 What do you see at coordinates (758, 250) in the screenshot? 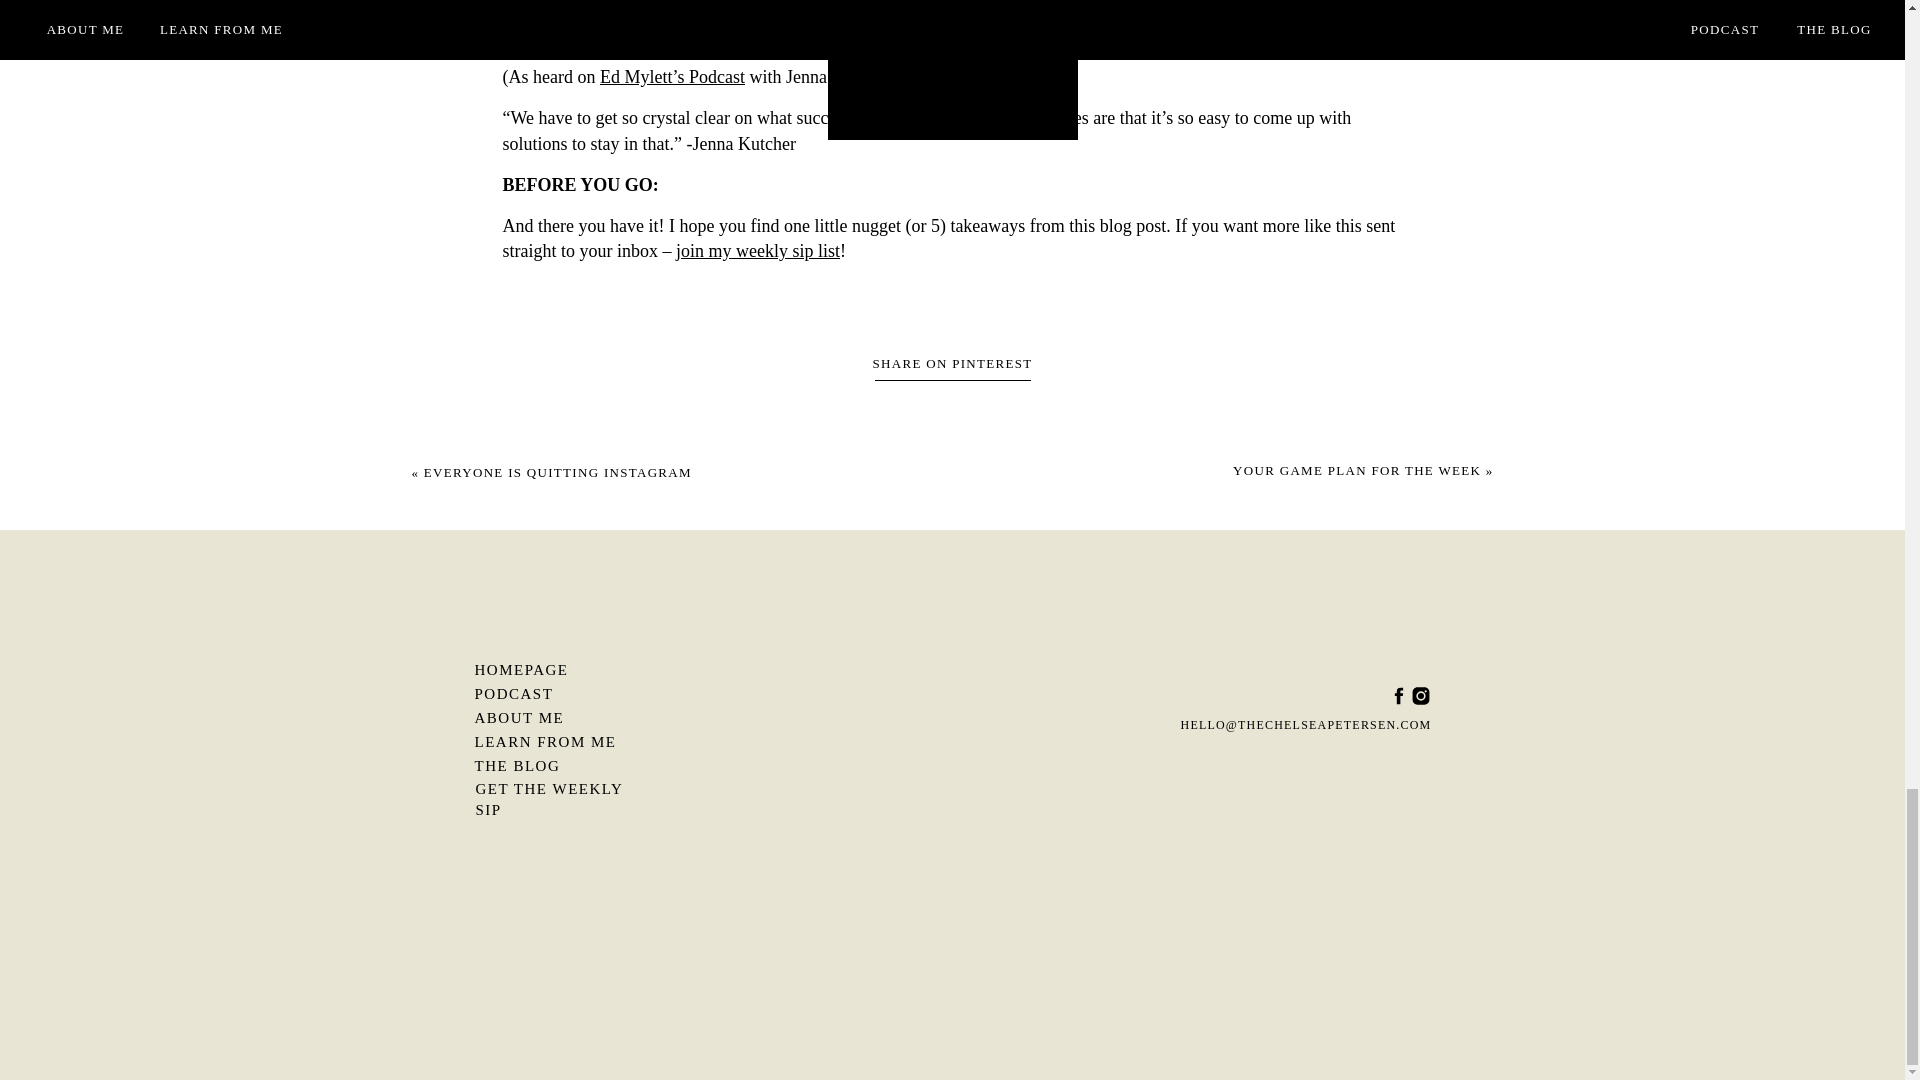
I see `join my weekly sip list` at bounding box center [758, 250].